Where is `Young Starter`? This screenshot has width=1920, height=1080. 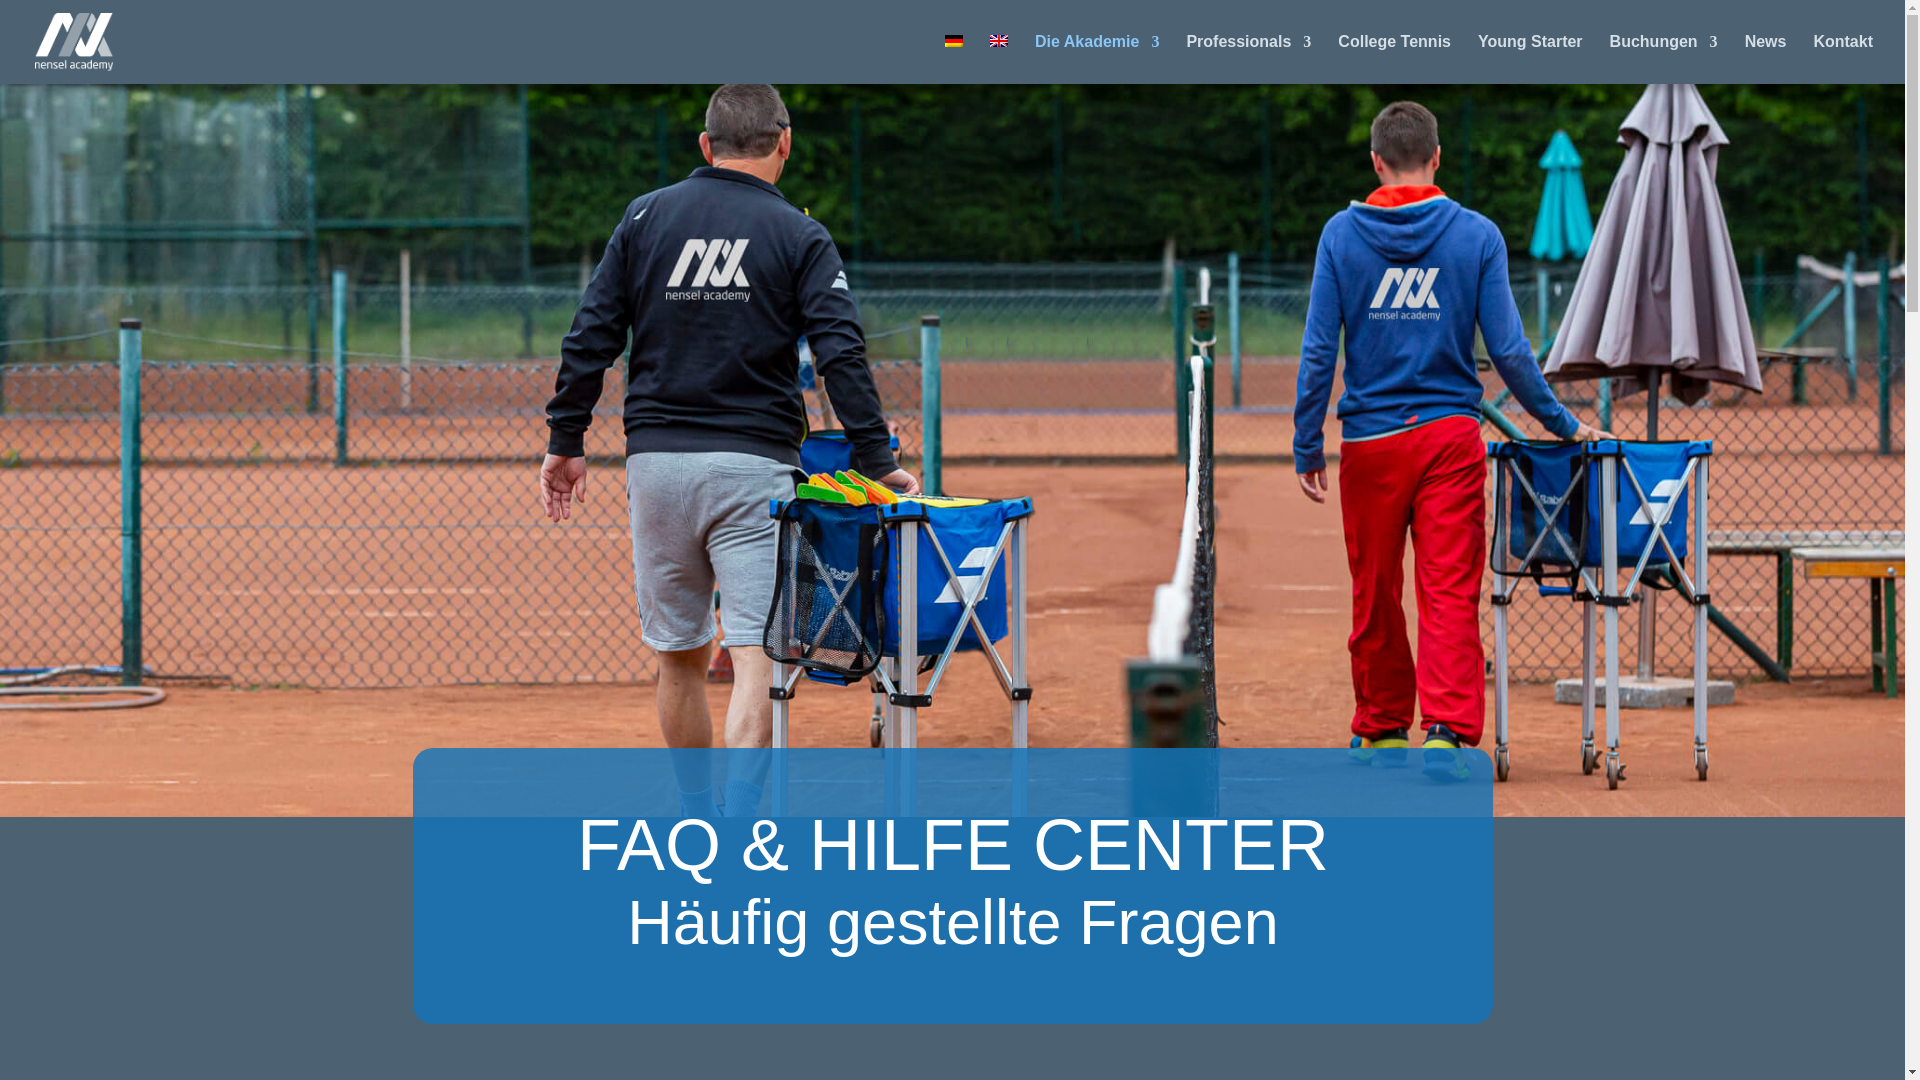 Young Starter is located at coordinates (1530, 59).